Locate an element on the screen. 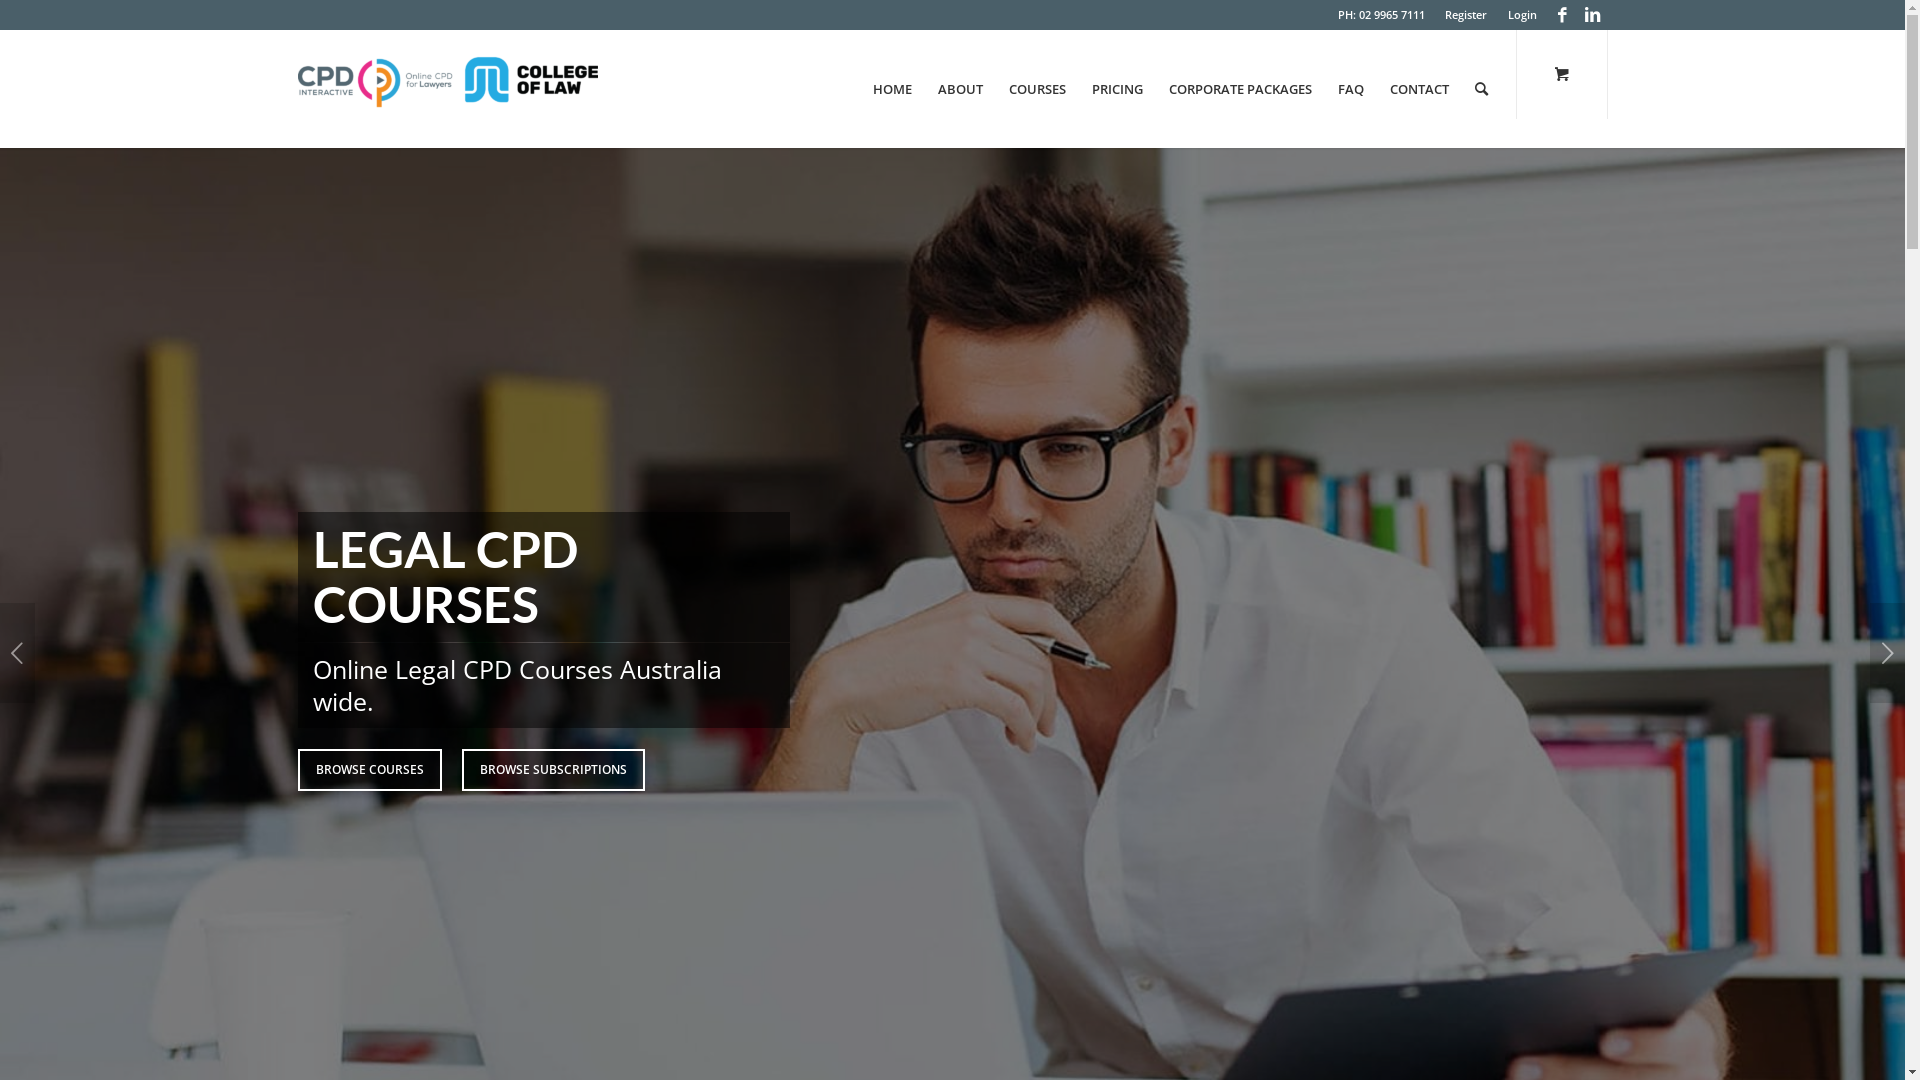 The width and height of the screenshot is (1920, 1080). CORPORATE PACKAGES is located at coordinates (1240, 89).